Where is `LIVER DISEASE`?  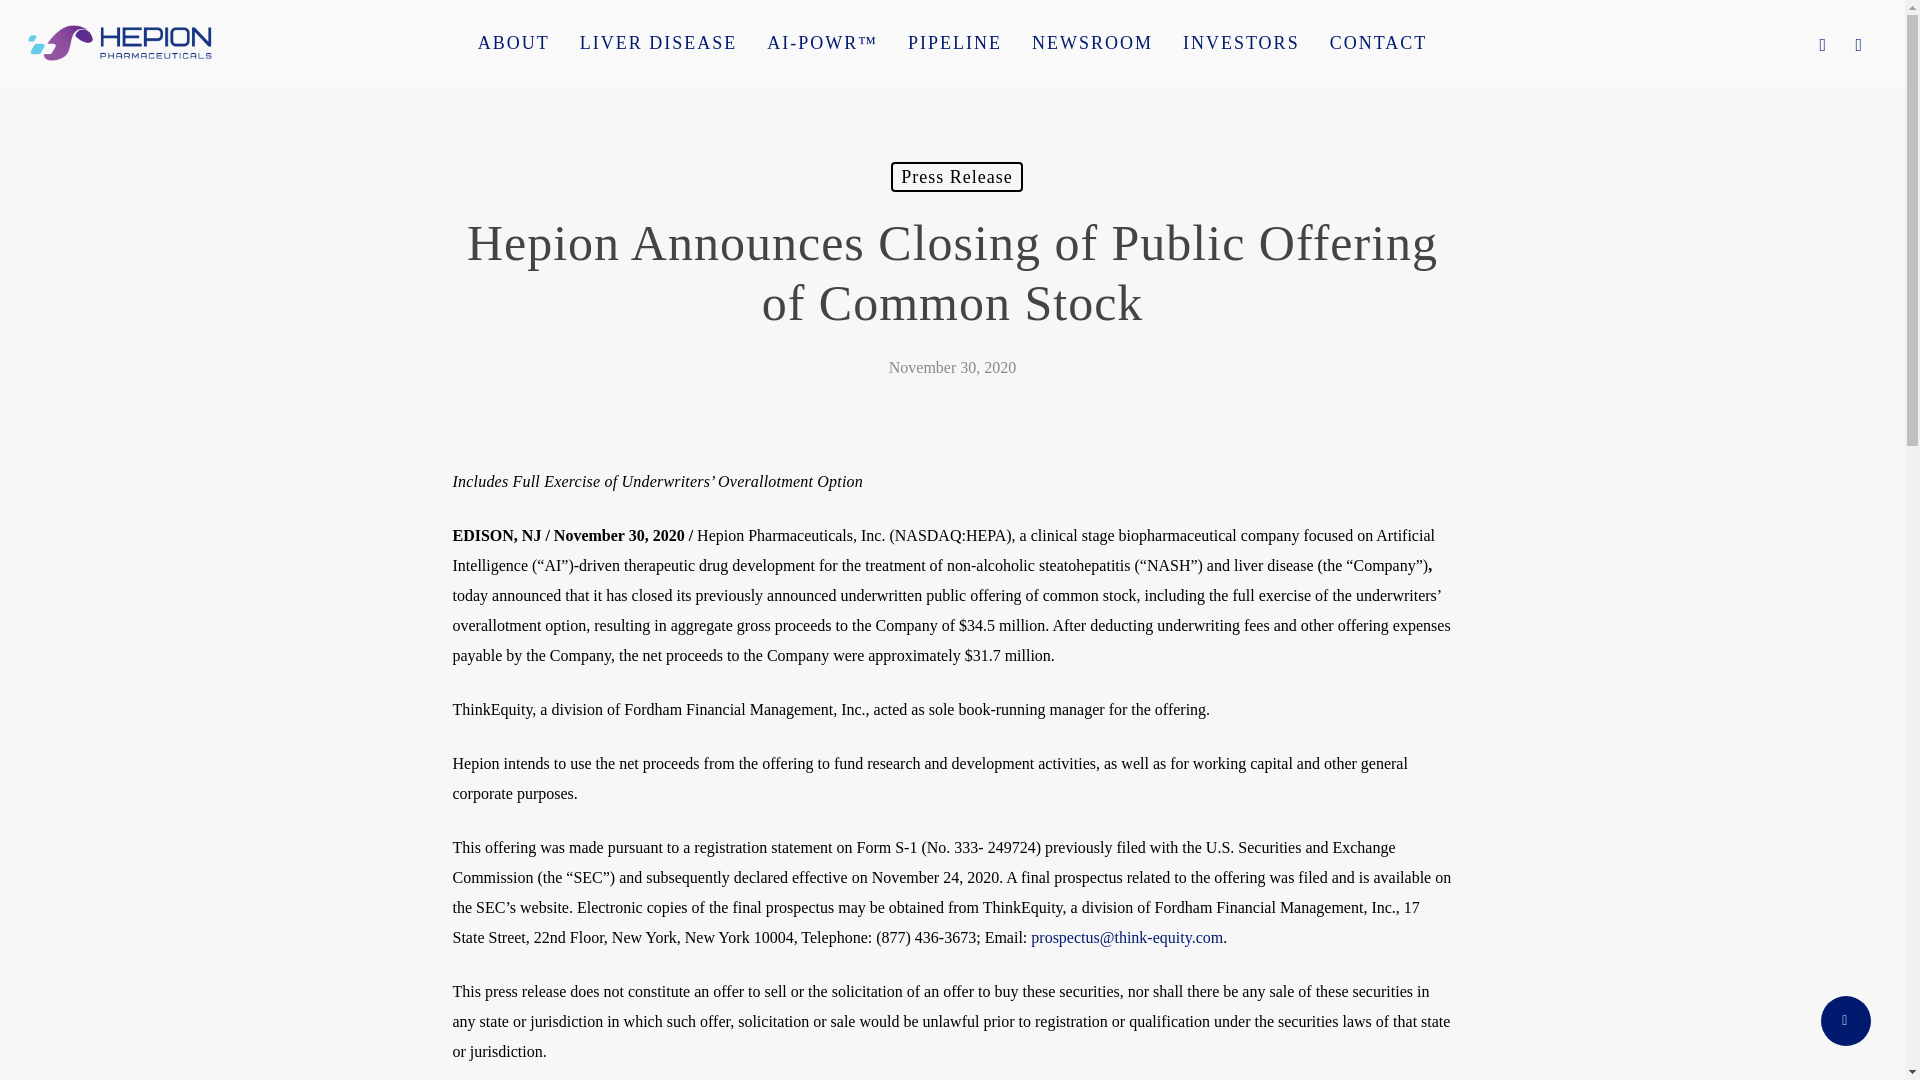 LIVER DISEASE is located at coordinates (658, 42).